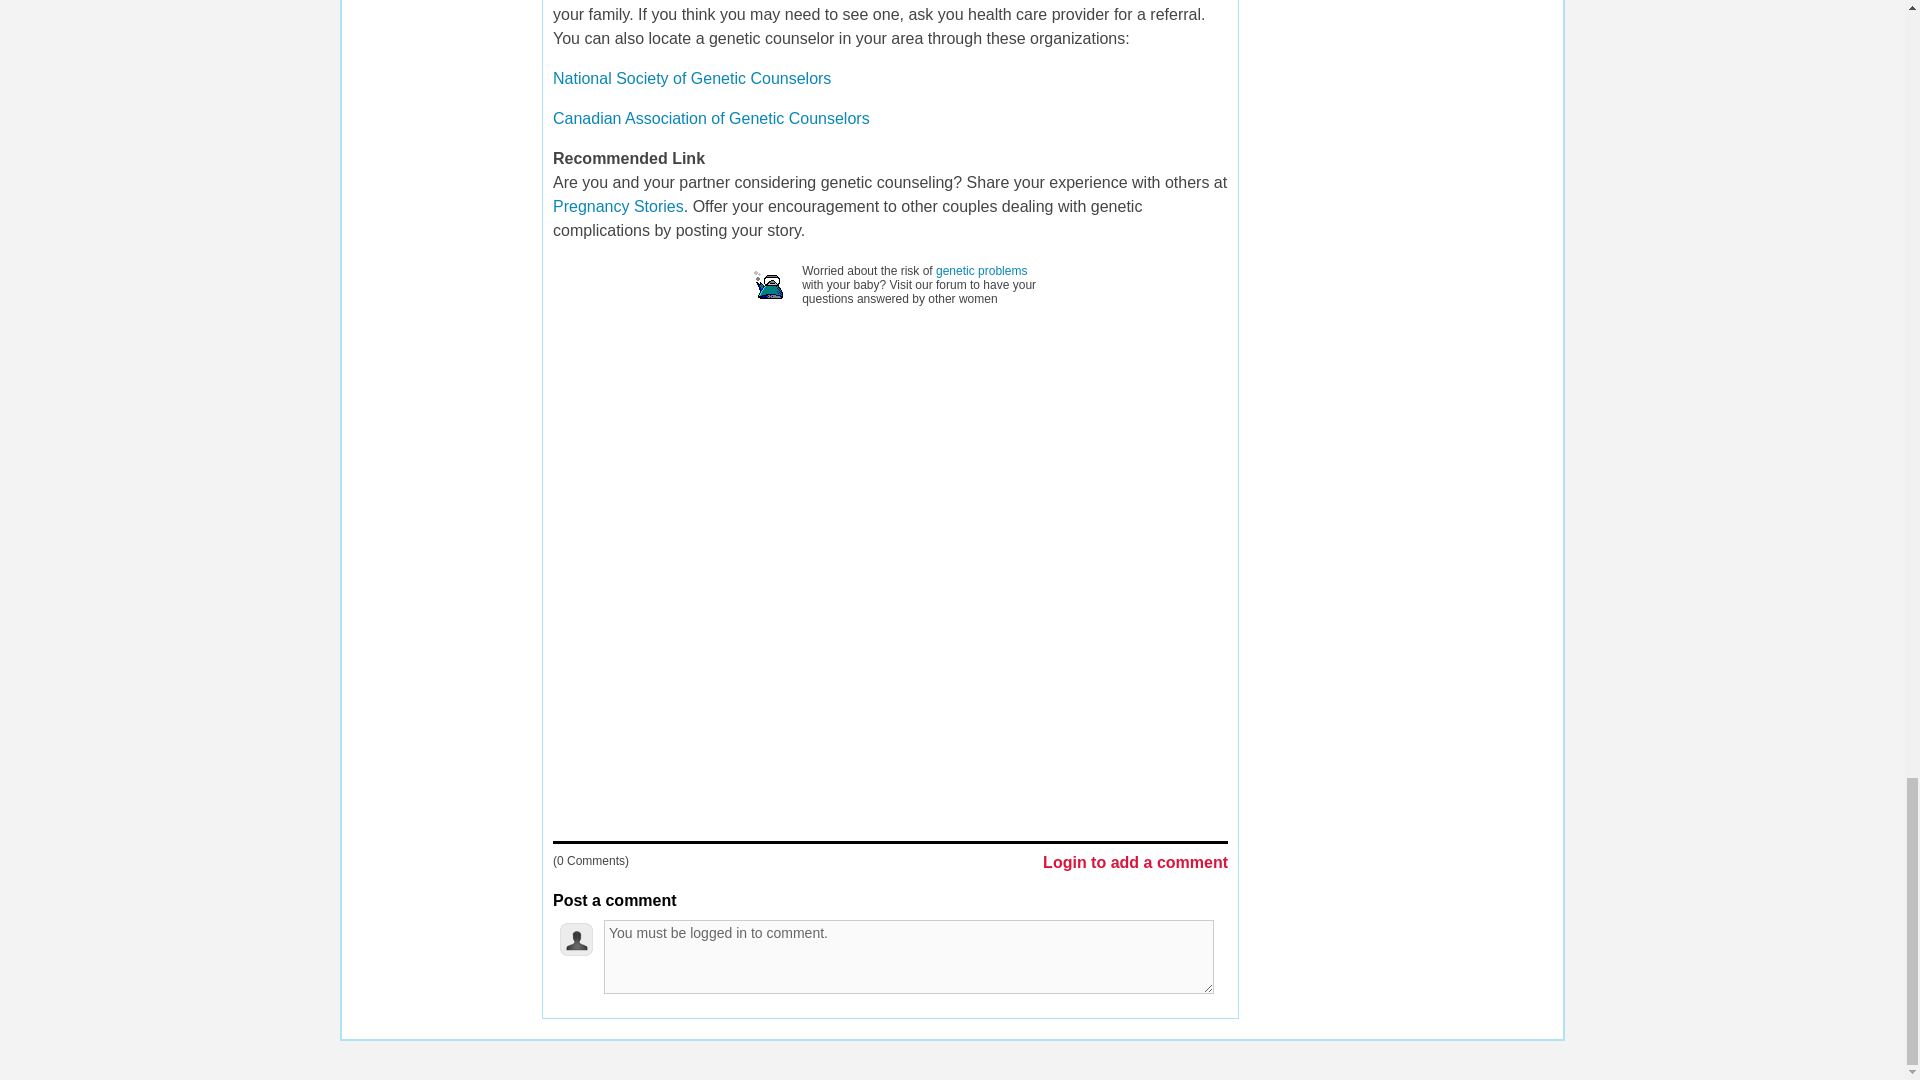  I want to click on National Society of Genetic Counselors, so click(692, 78).